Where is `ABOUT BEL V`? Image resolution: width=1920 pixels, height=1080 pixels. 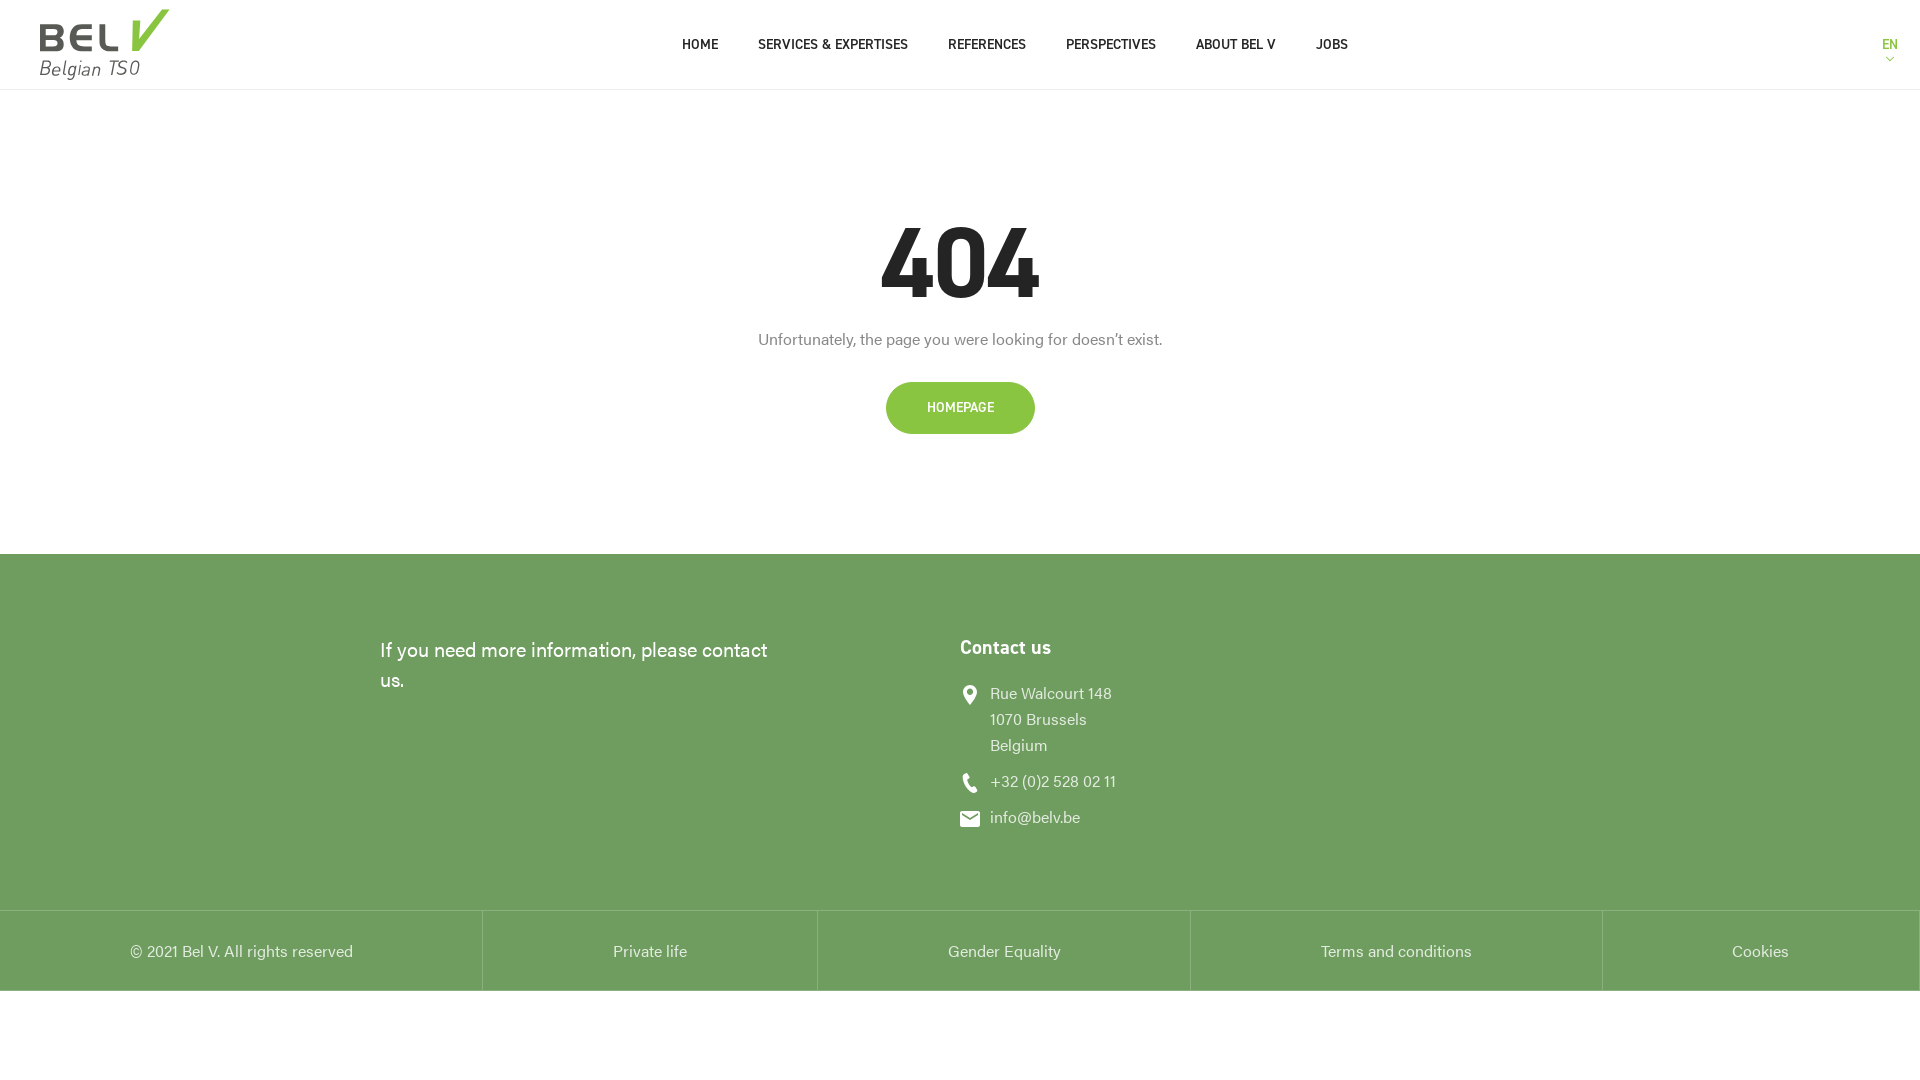 ABOUT BEL V is located at coordinates (1236, 45).